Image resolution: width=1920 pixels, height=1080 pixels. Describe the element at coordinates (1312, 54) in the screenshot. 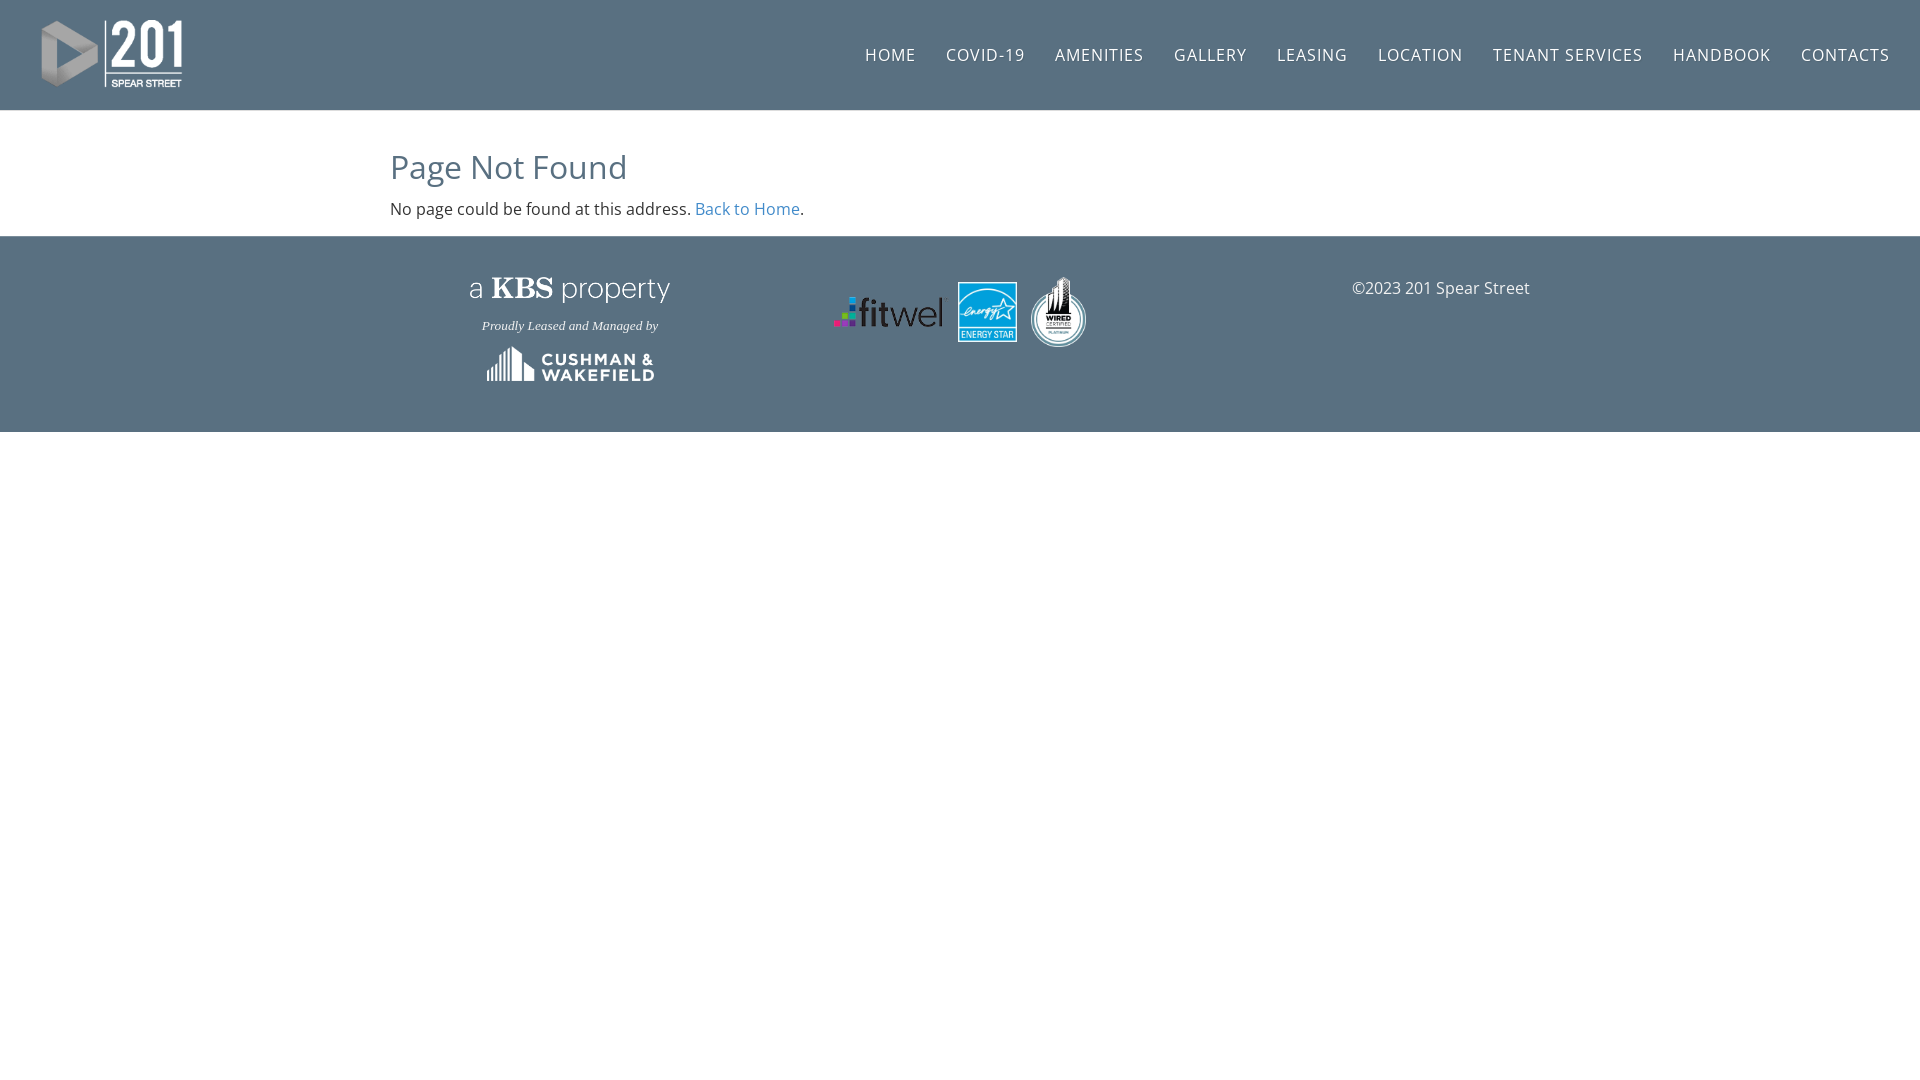

I see `LEASING` at that location.